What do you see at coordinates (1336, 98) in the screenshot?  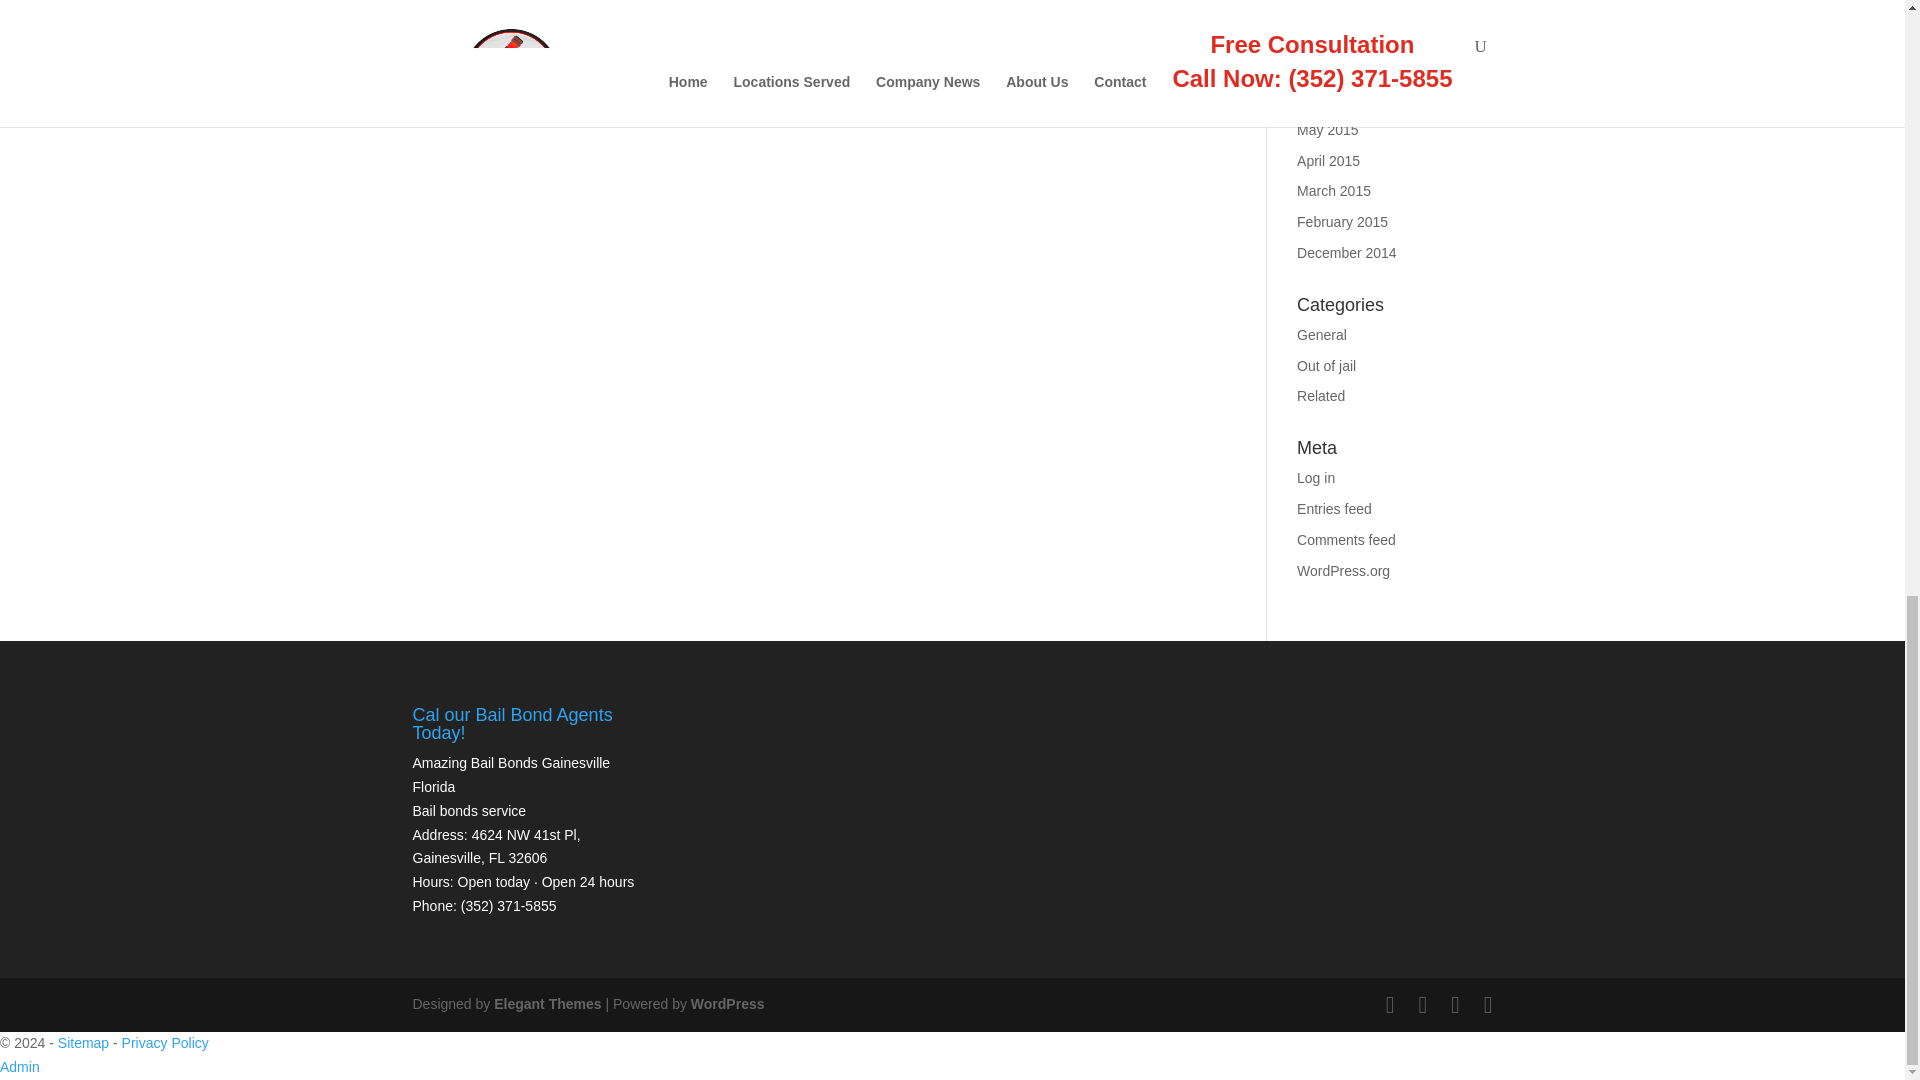 I see `August 2015` at bounding box center [1336, 98].